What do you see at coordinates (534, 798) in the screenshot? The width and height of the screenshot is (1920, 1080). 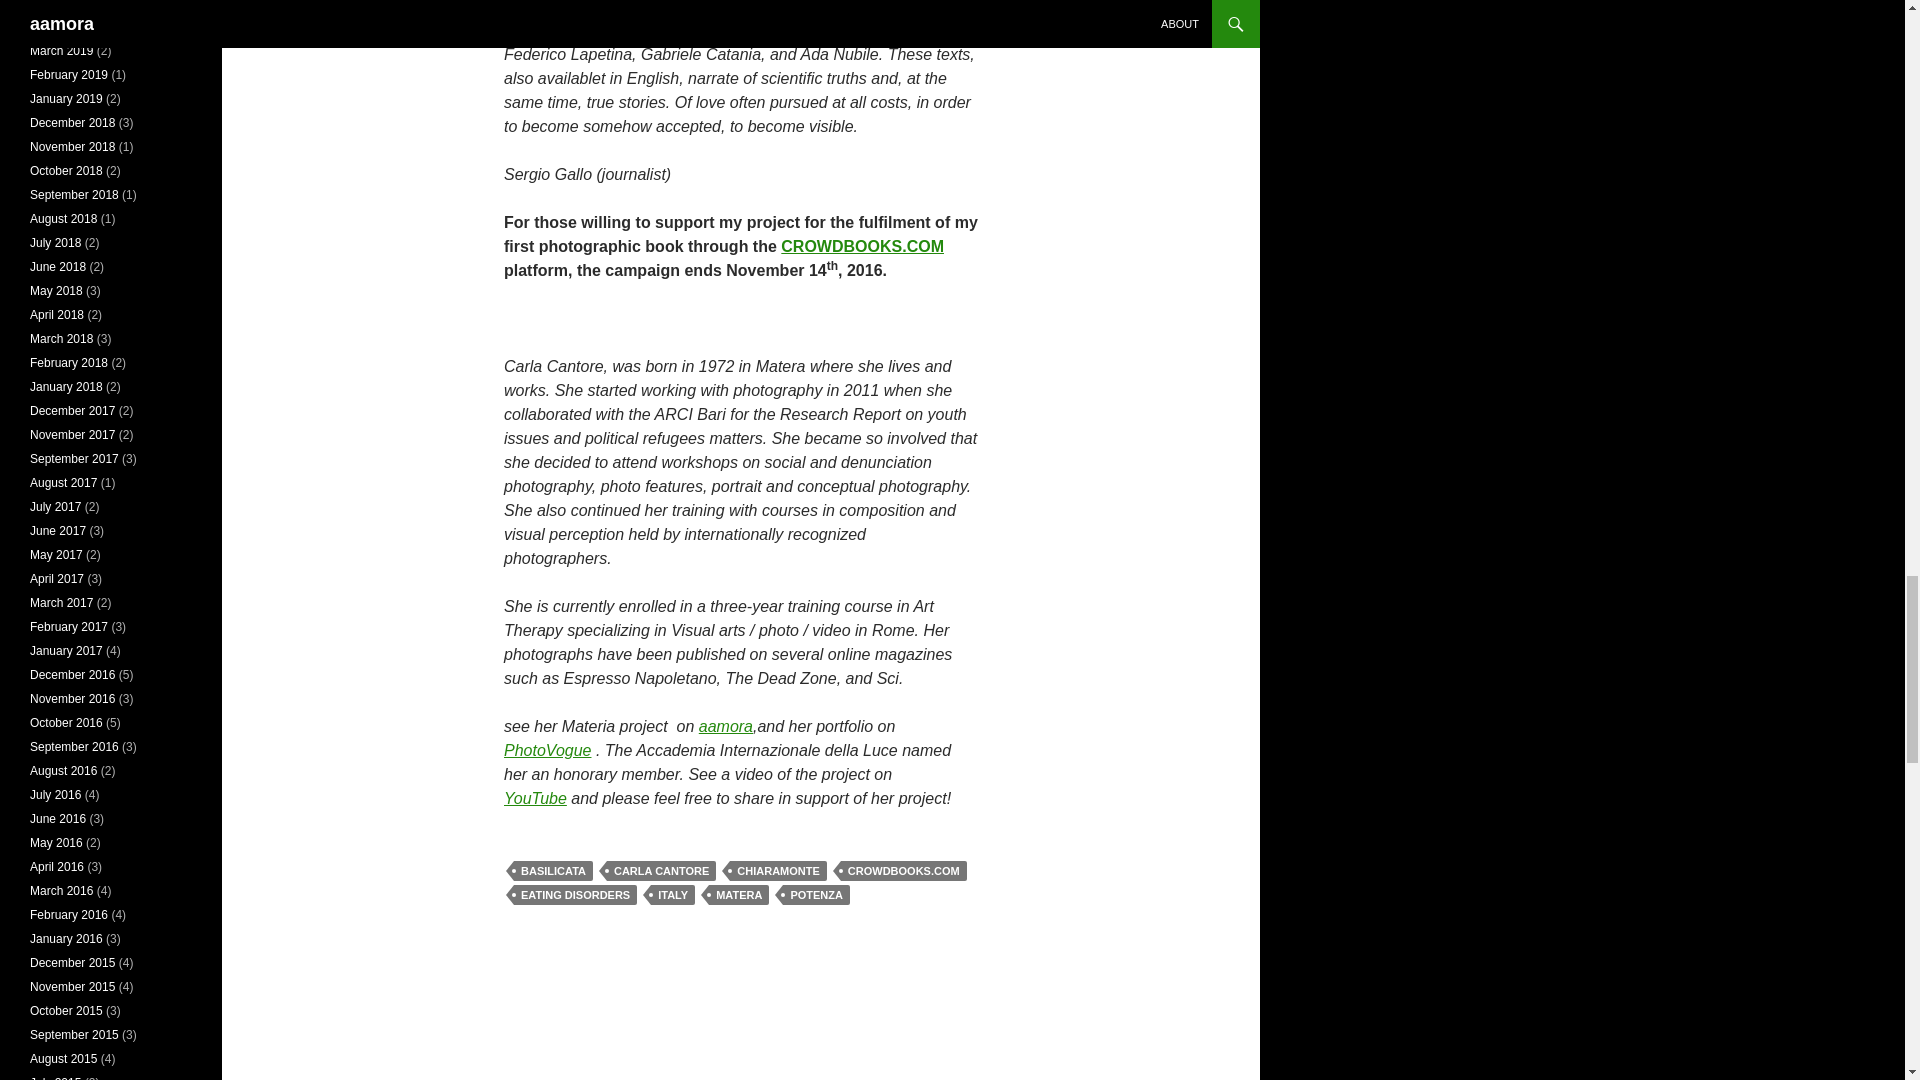 I see `YouTube` at bounding box center [534, 798].